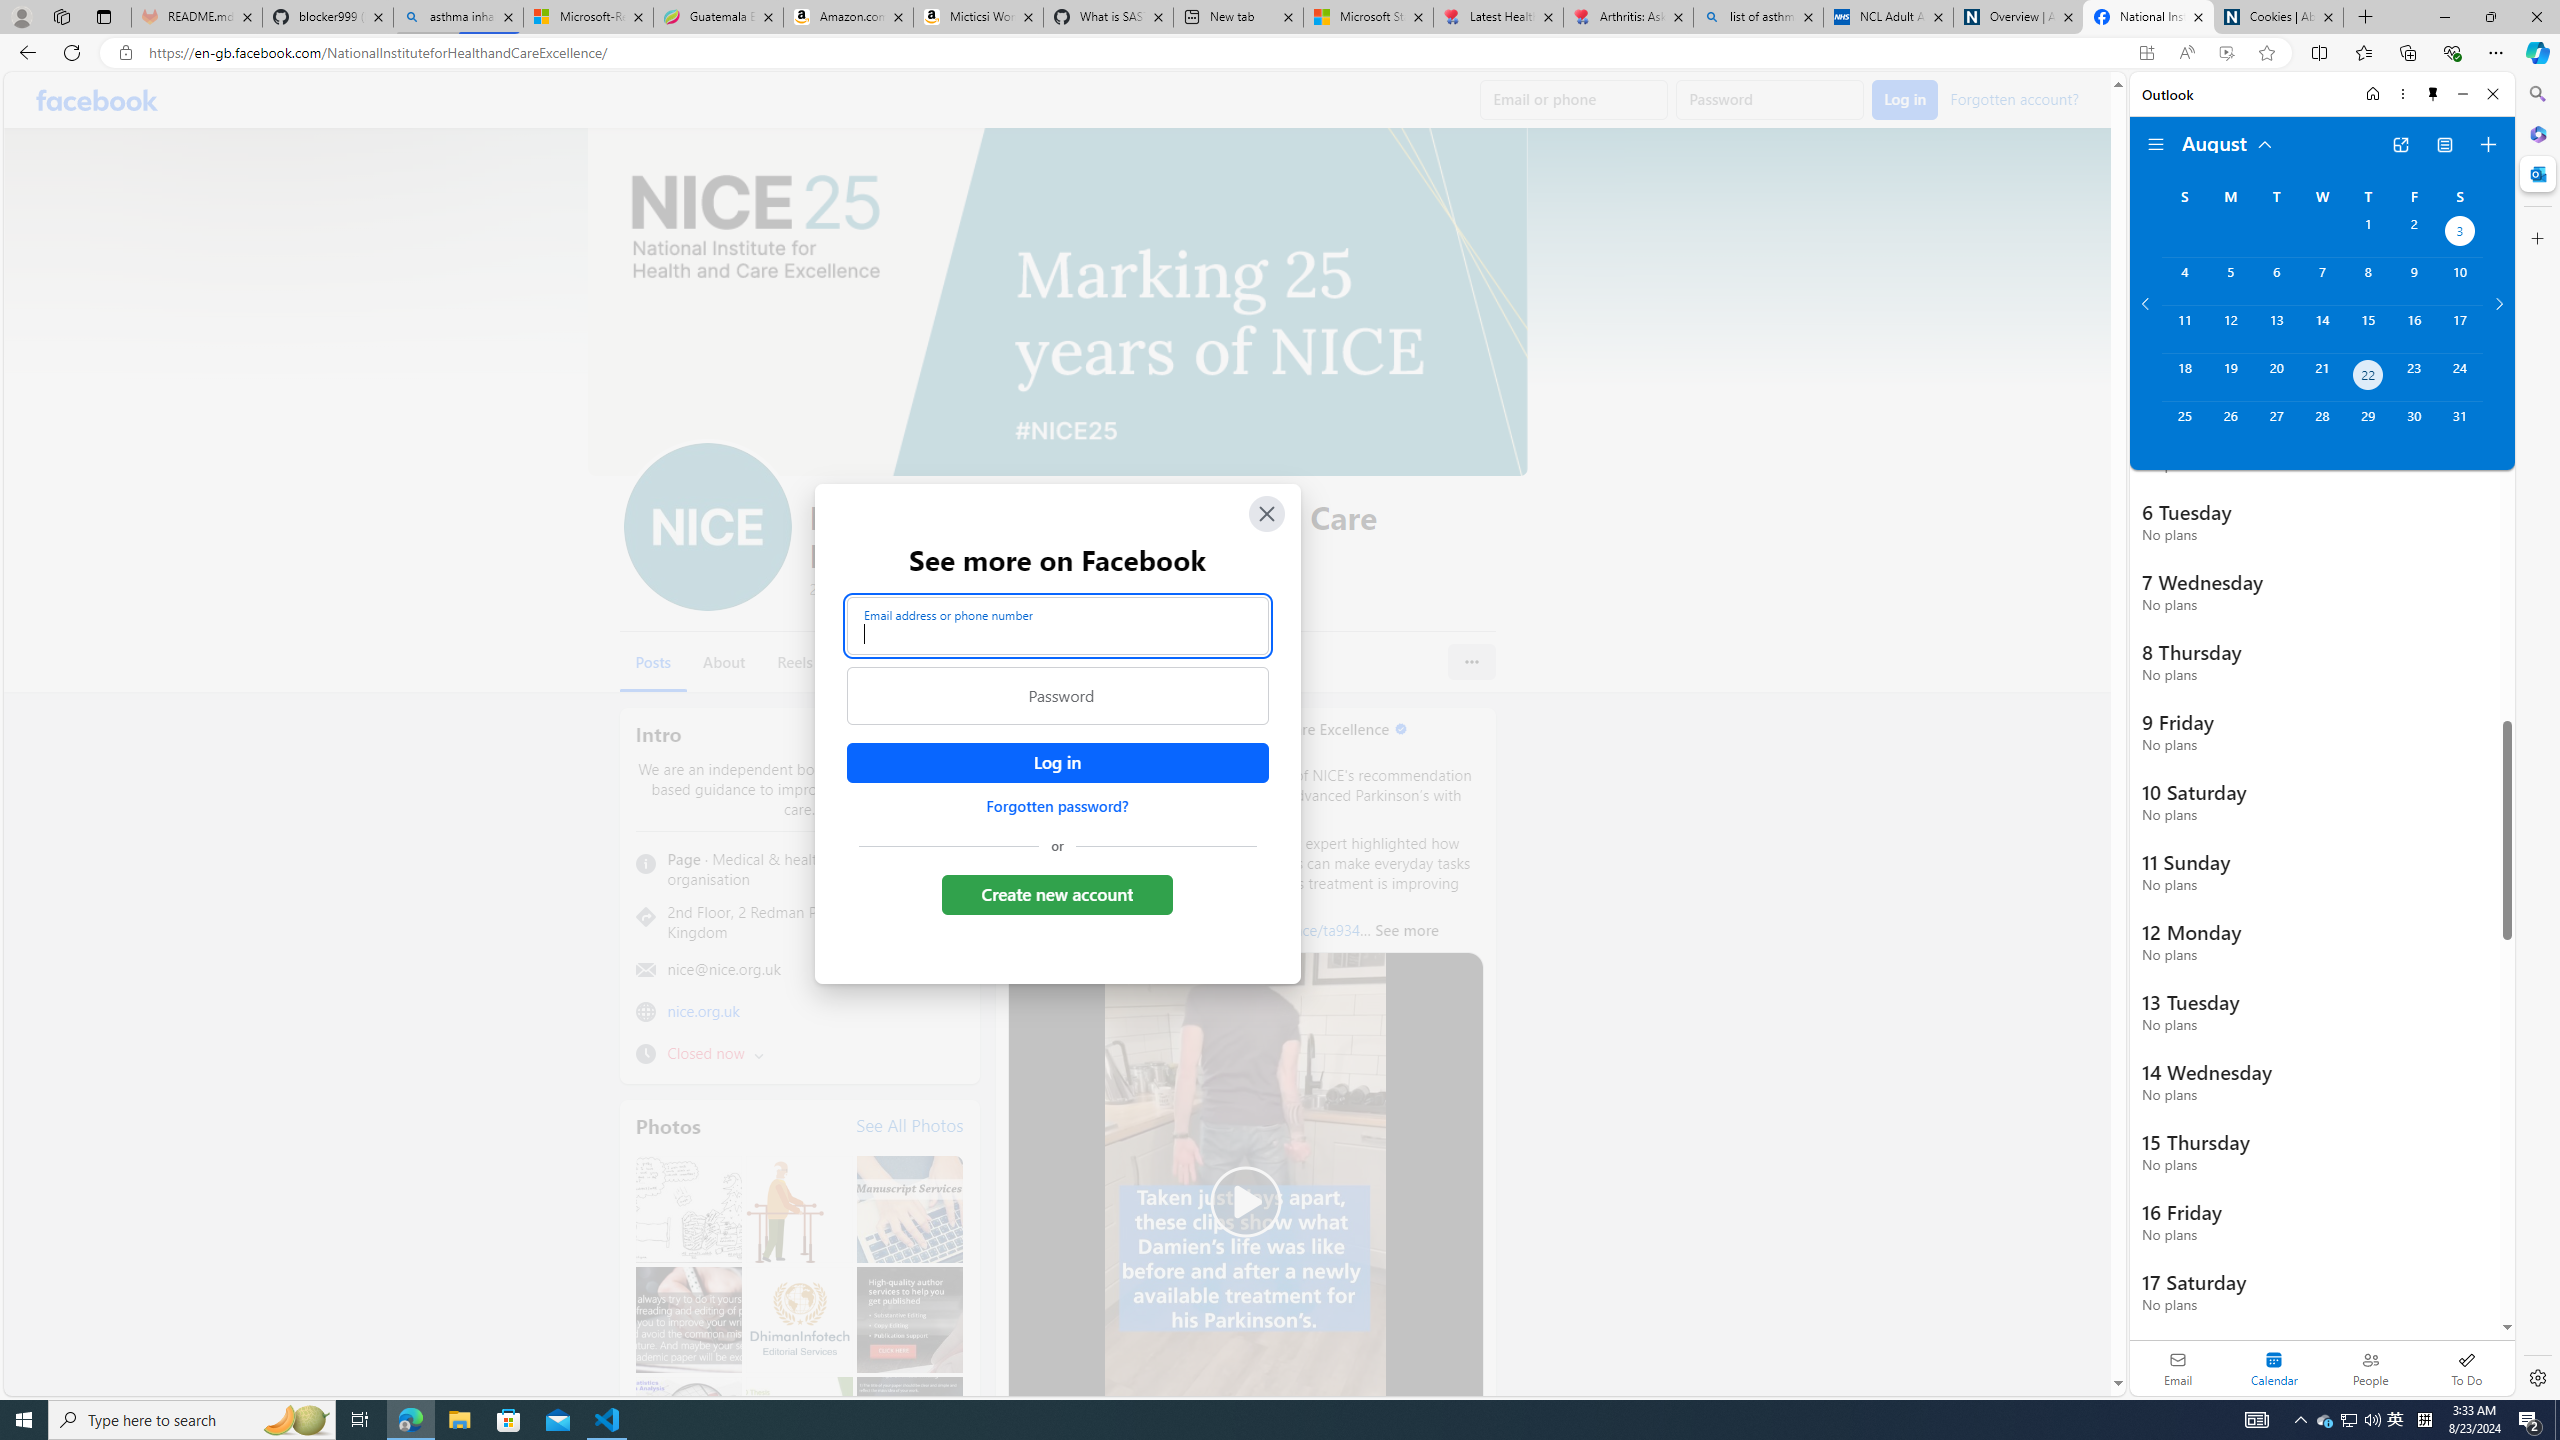  I want to click on Folder navigation, so click(2156, 145).